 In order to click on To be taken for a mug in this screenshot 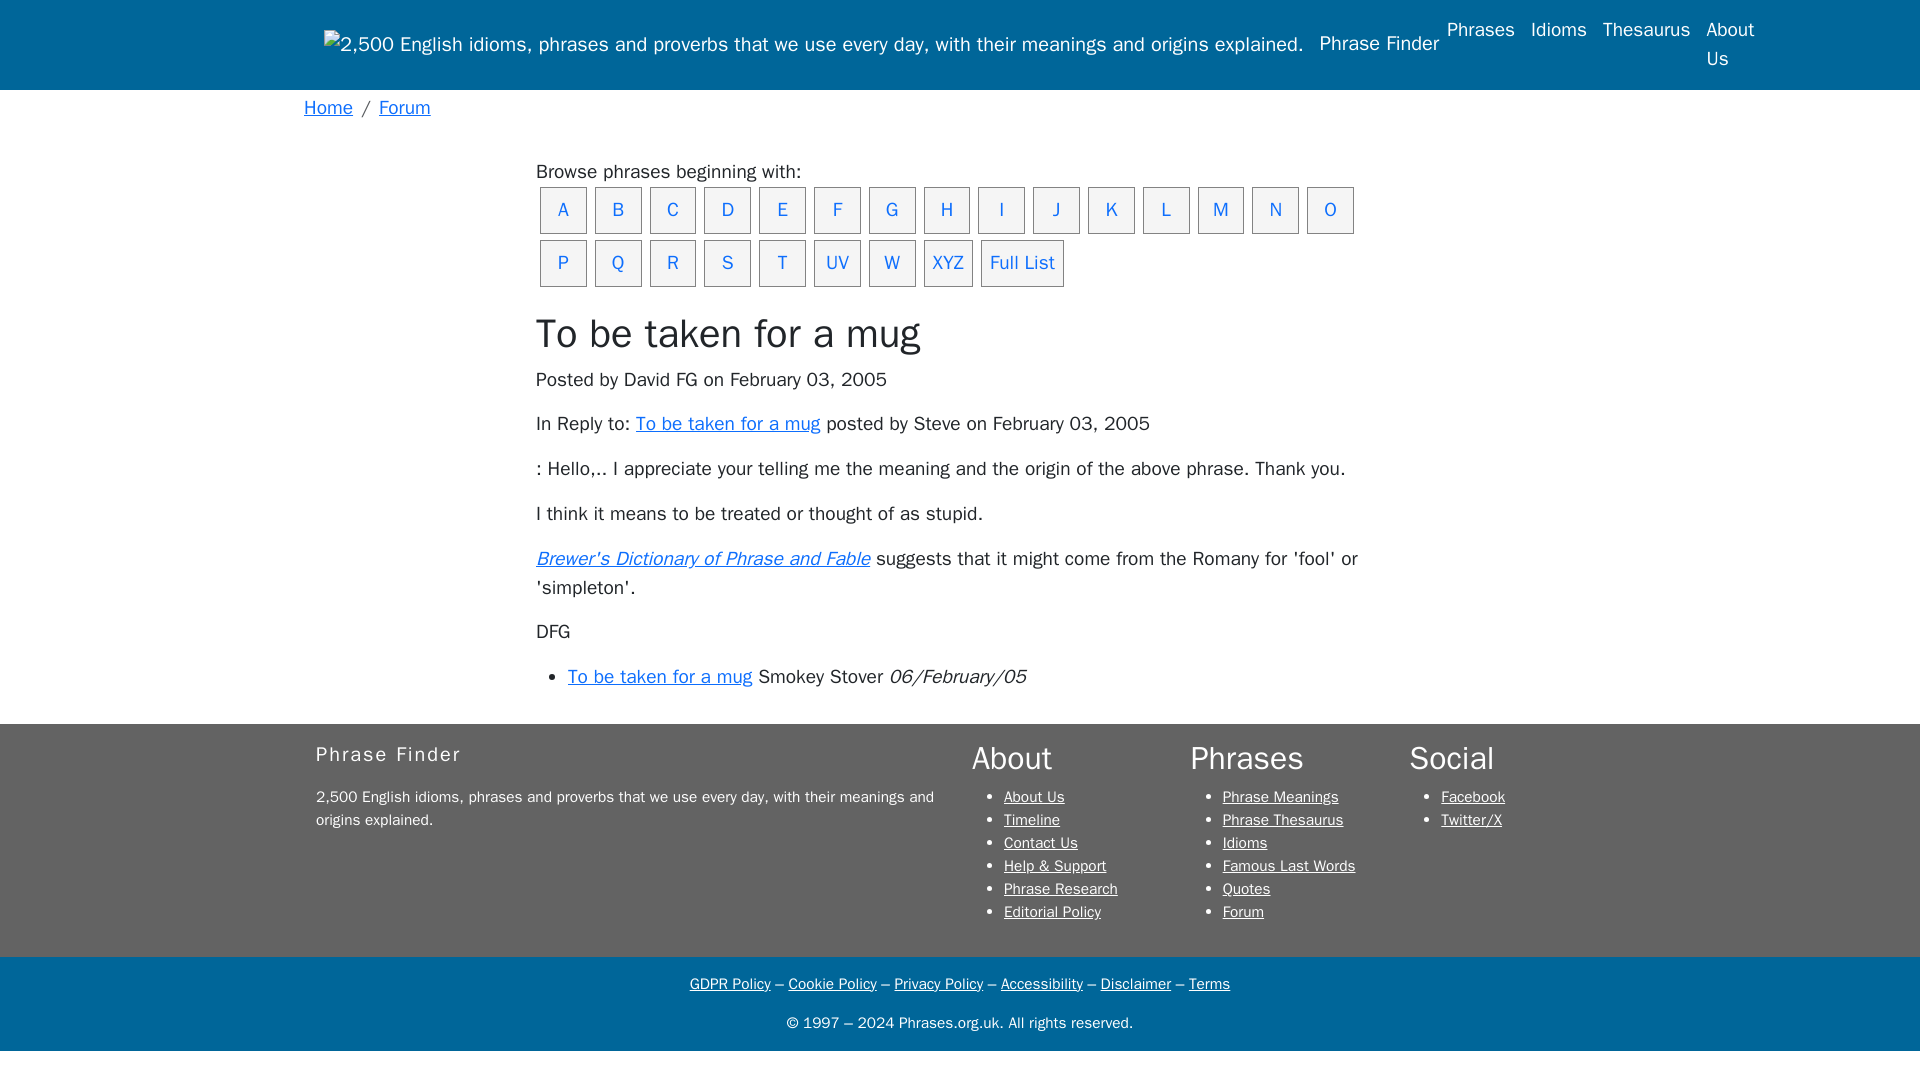, I will do `click(660, 677)`.